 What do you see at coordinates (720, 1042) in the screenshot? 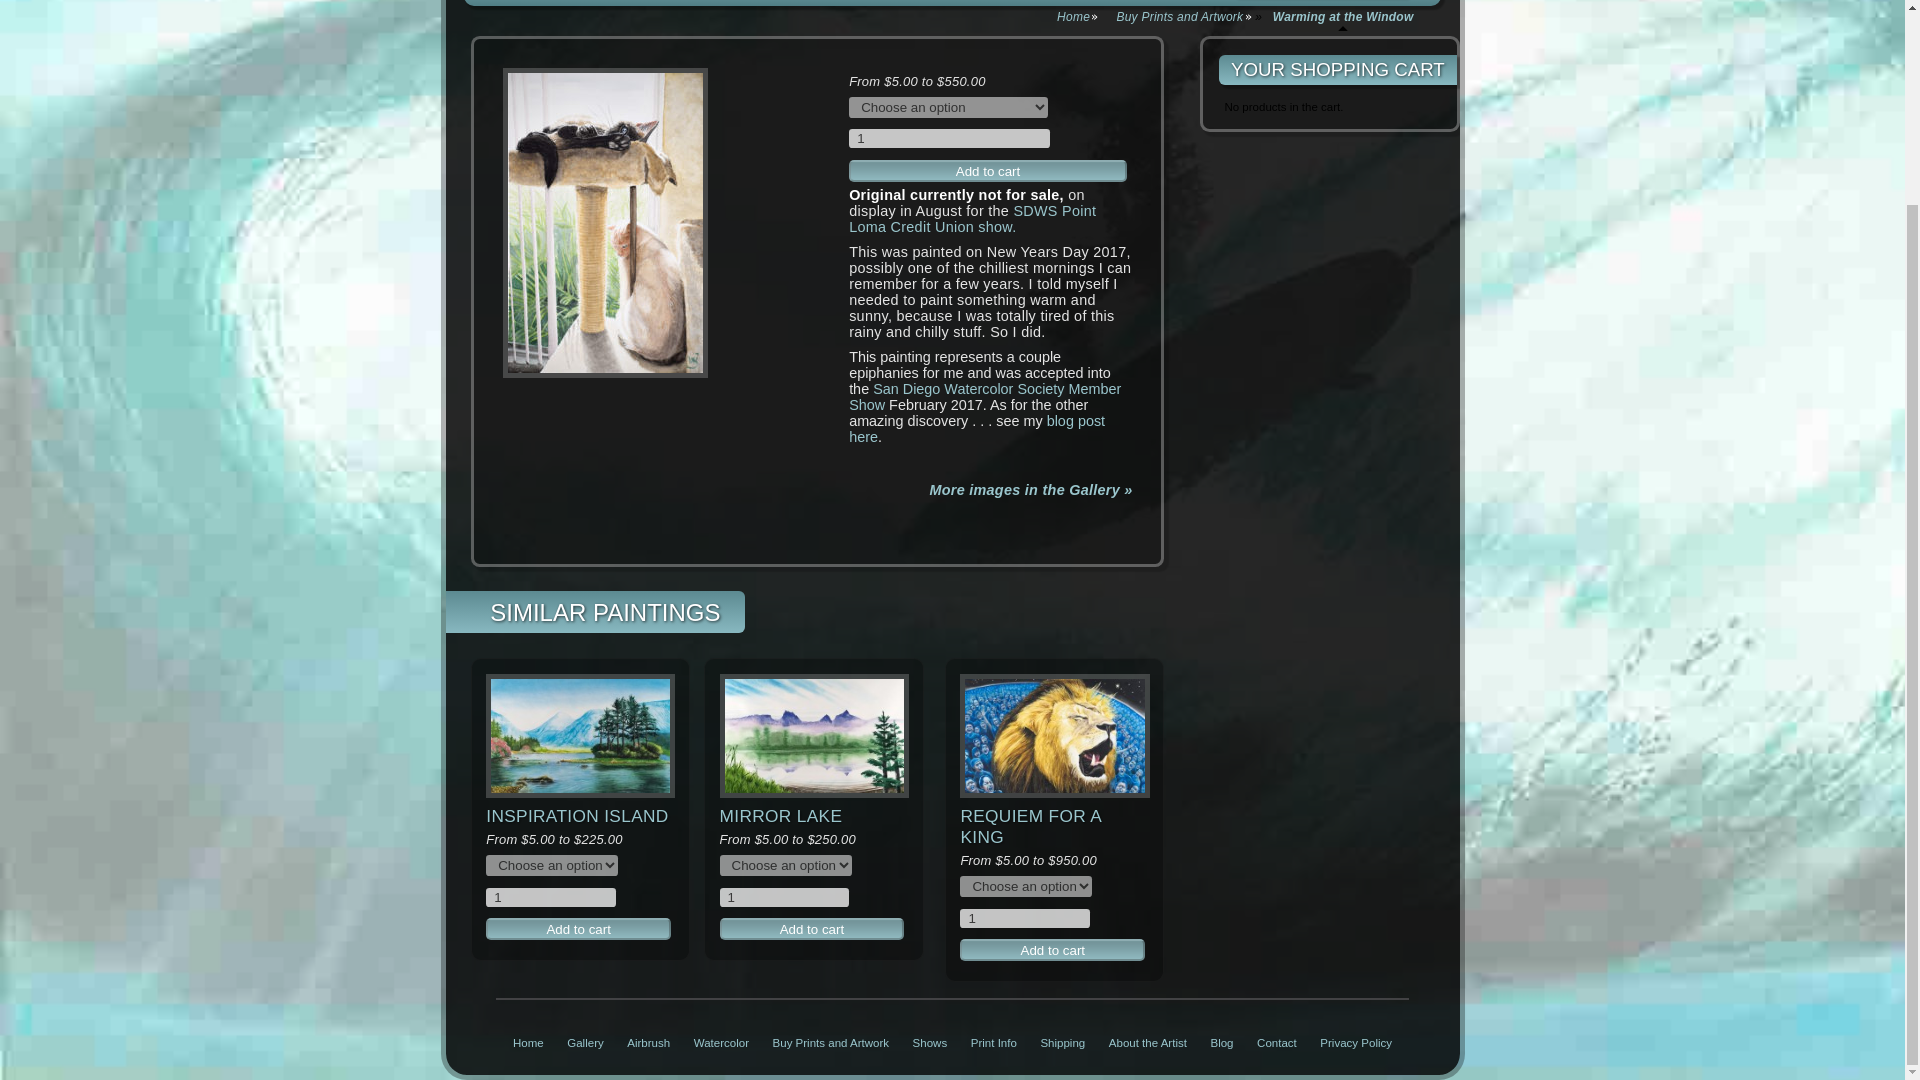
I see `Watercolor` at bounding box center [720, 1042].